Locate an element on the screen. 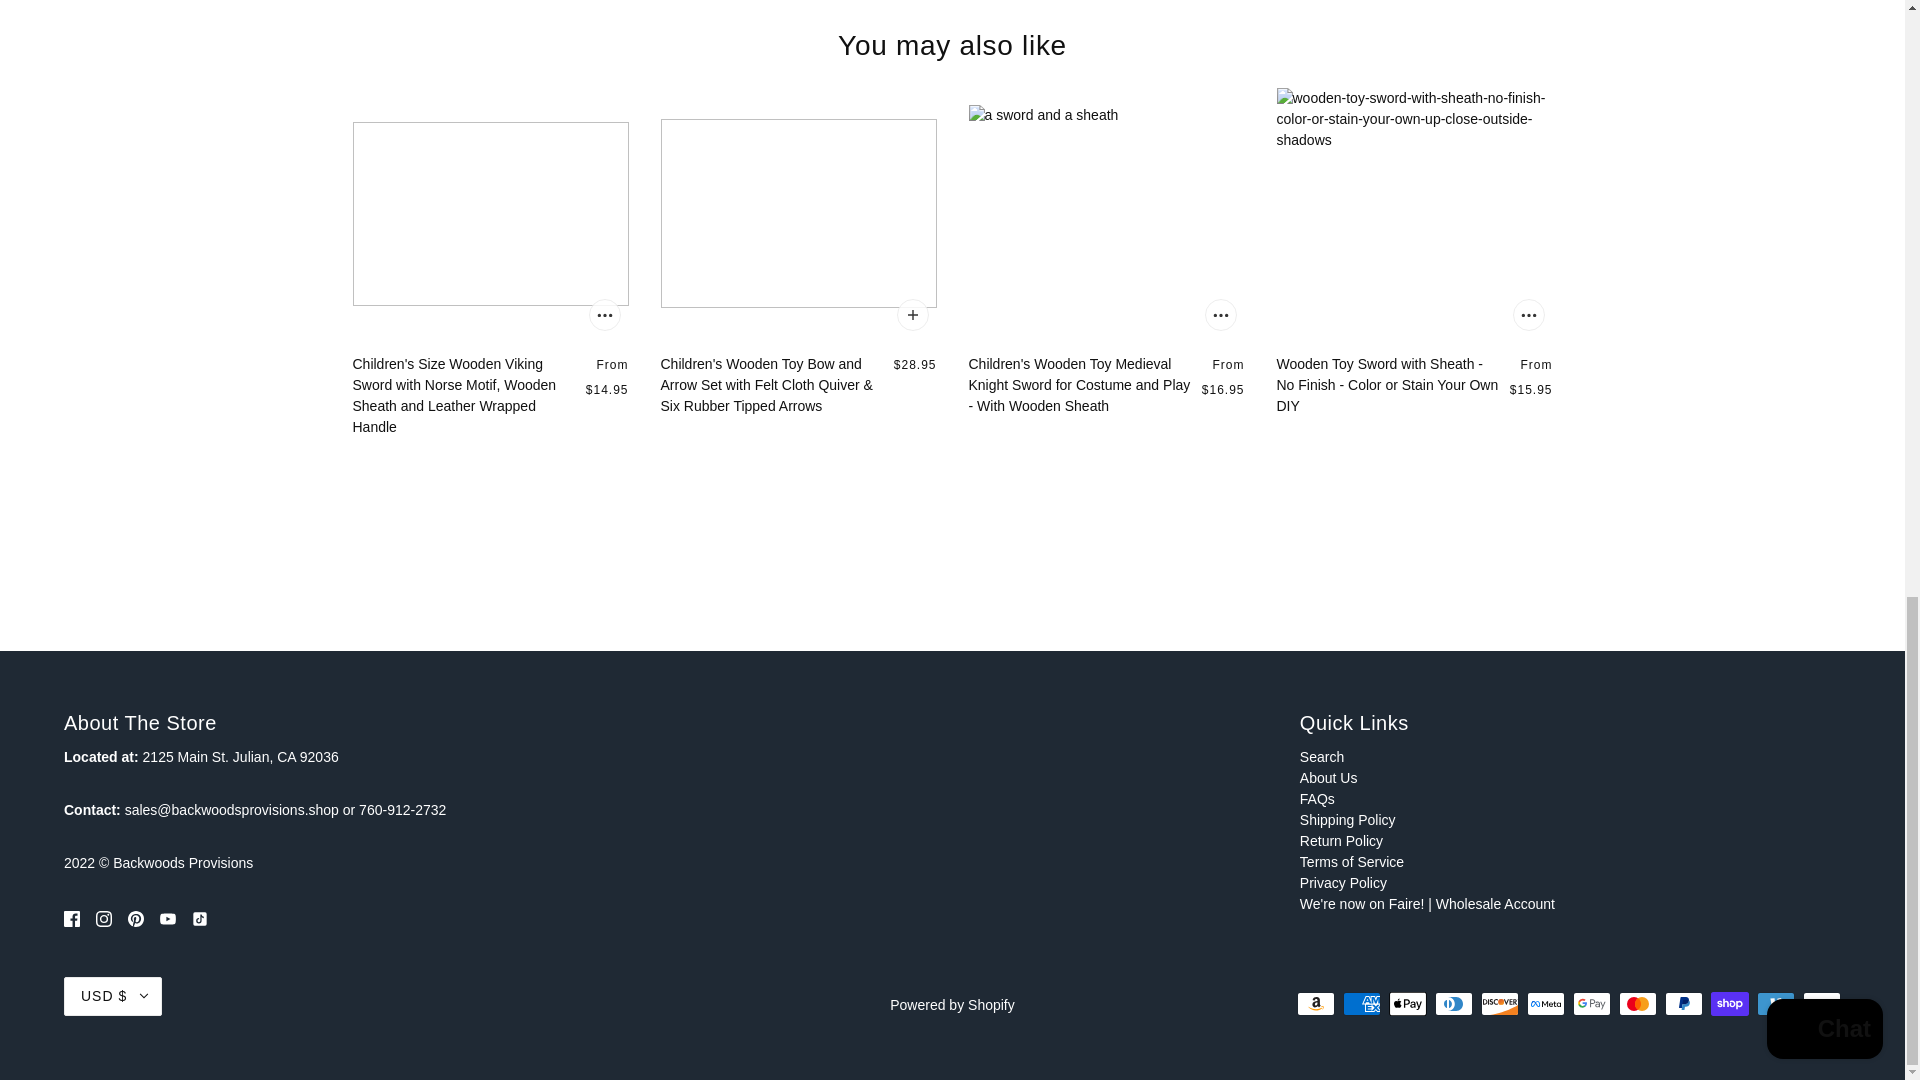 This screenshot has width=1920, height=1080. Terms of Service is located at coordinates (1351, 862).